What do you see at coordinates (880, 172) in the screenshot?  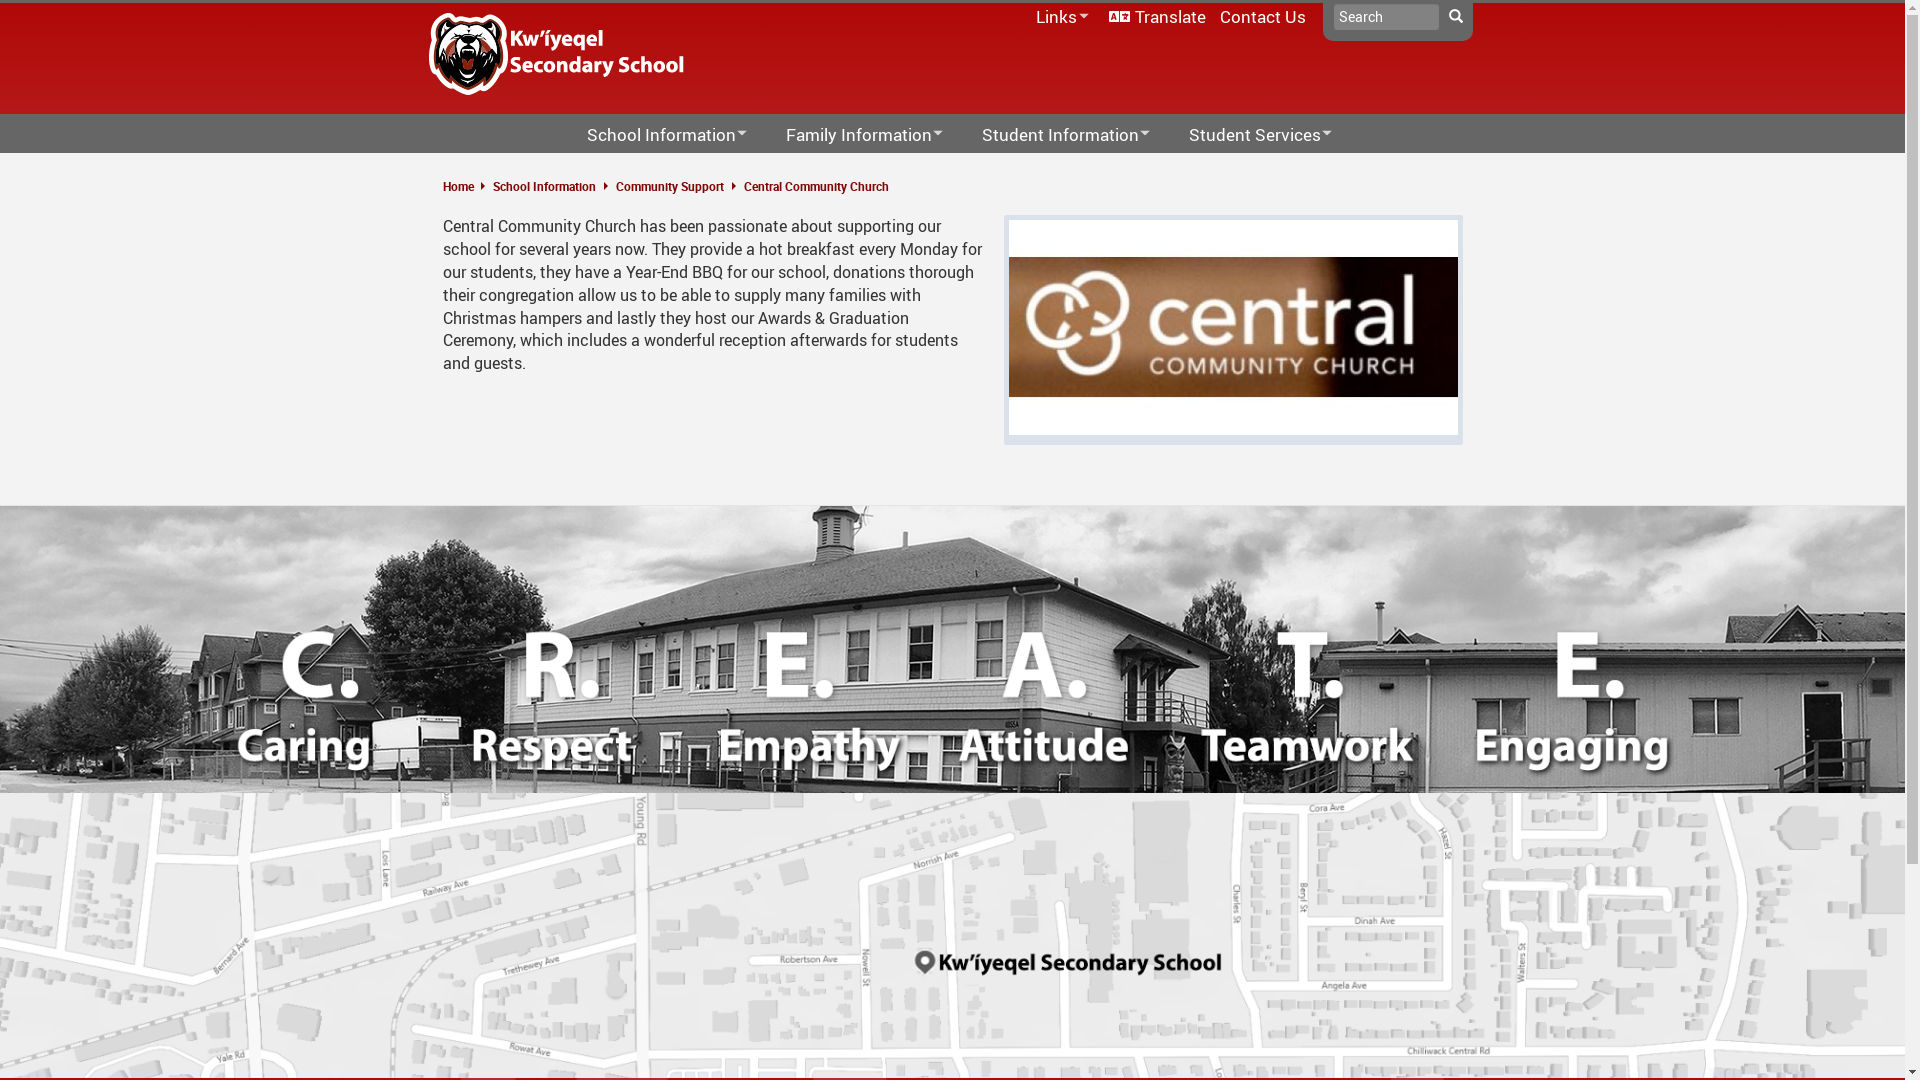 I see `Kodiak Connect` at bounding box center [880, 172].